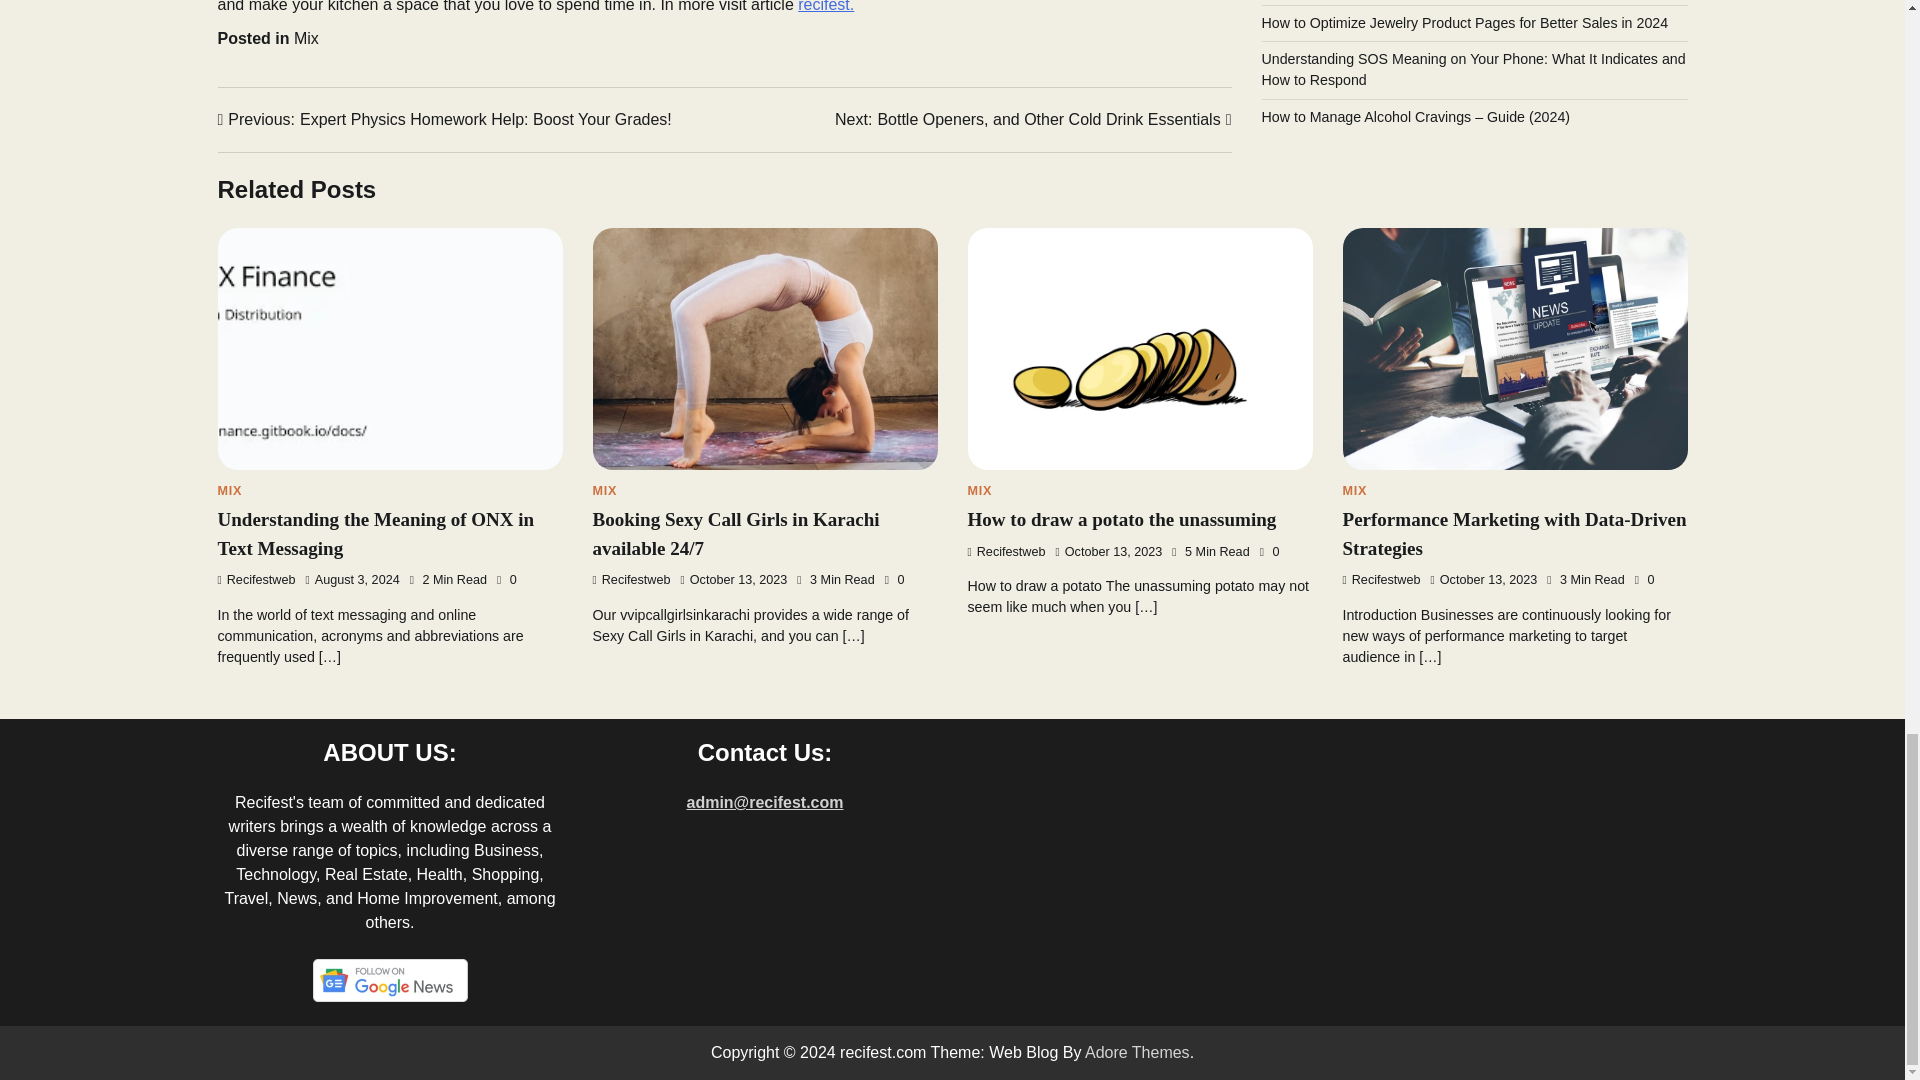 This screenshot has height=1080, width=1920. I want to click on Recifestweb, so click(256, 580).